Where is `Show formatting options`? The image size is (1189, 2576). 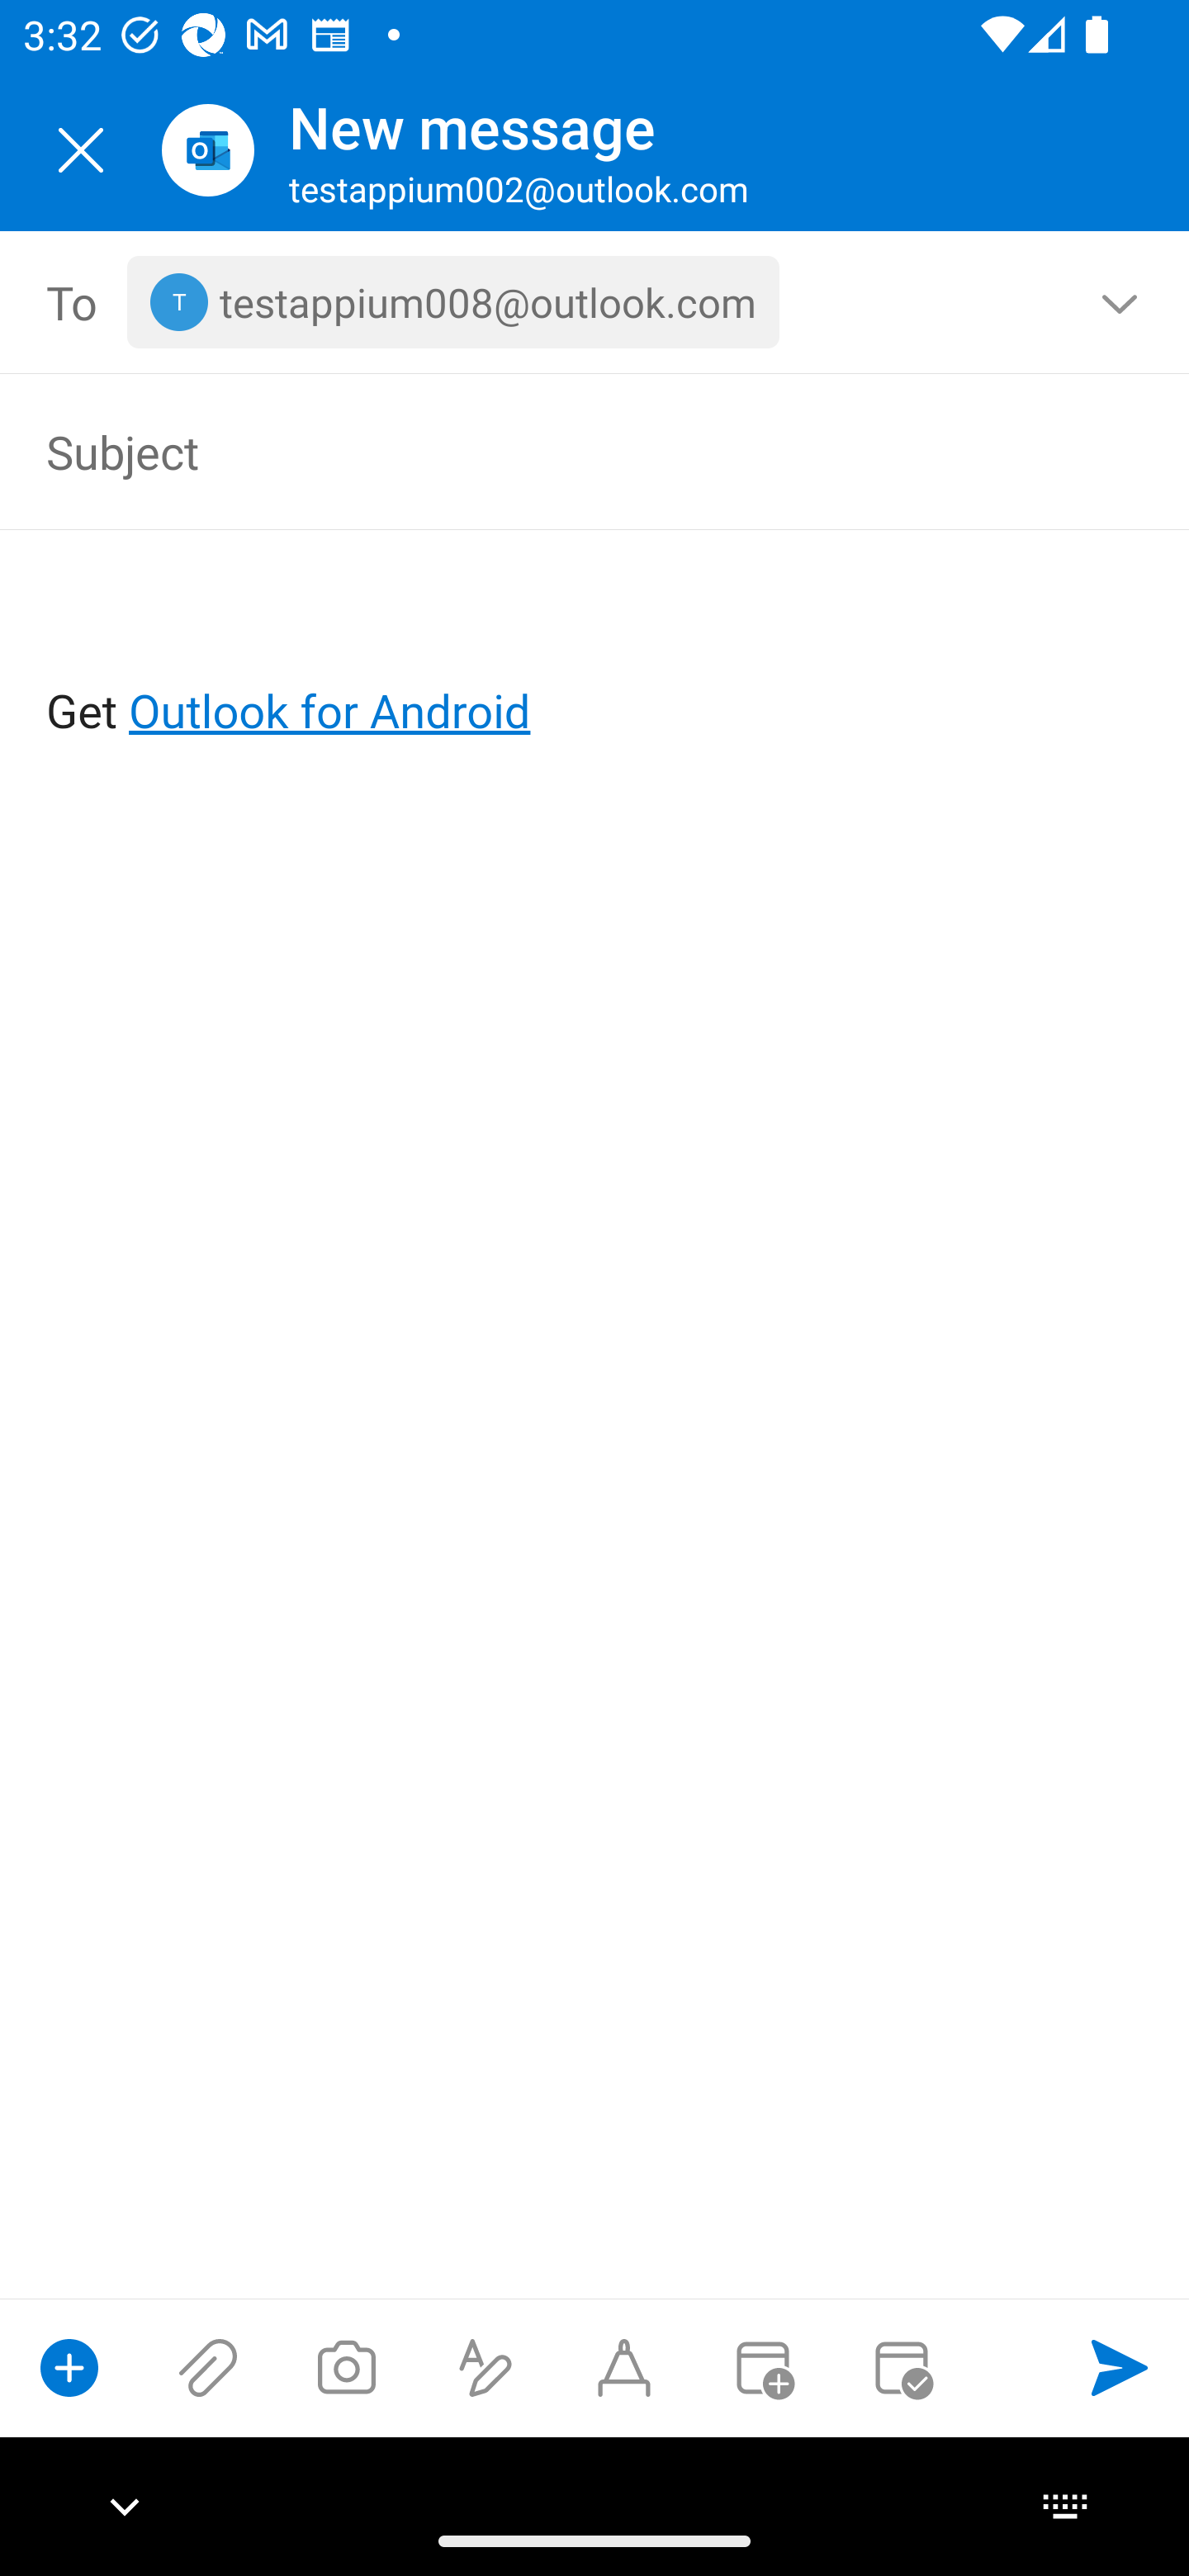
Show formatting options is located at coordinates (486, 2367).